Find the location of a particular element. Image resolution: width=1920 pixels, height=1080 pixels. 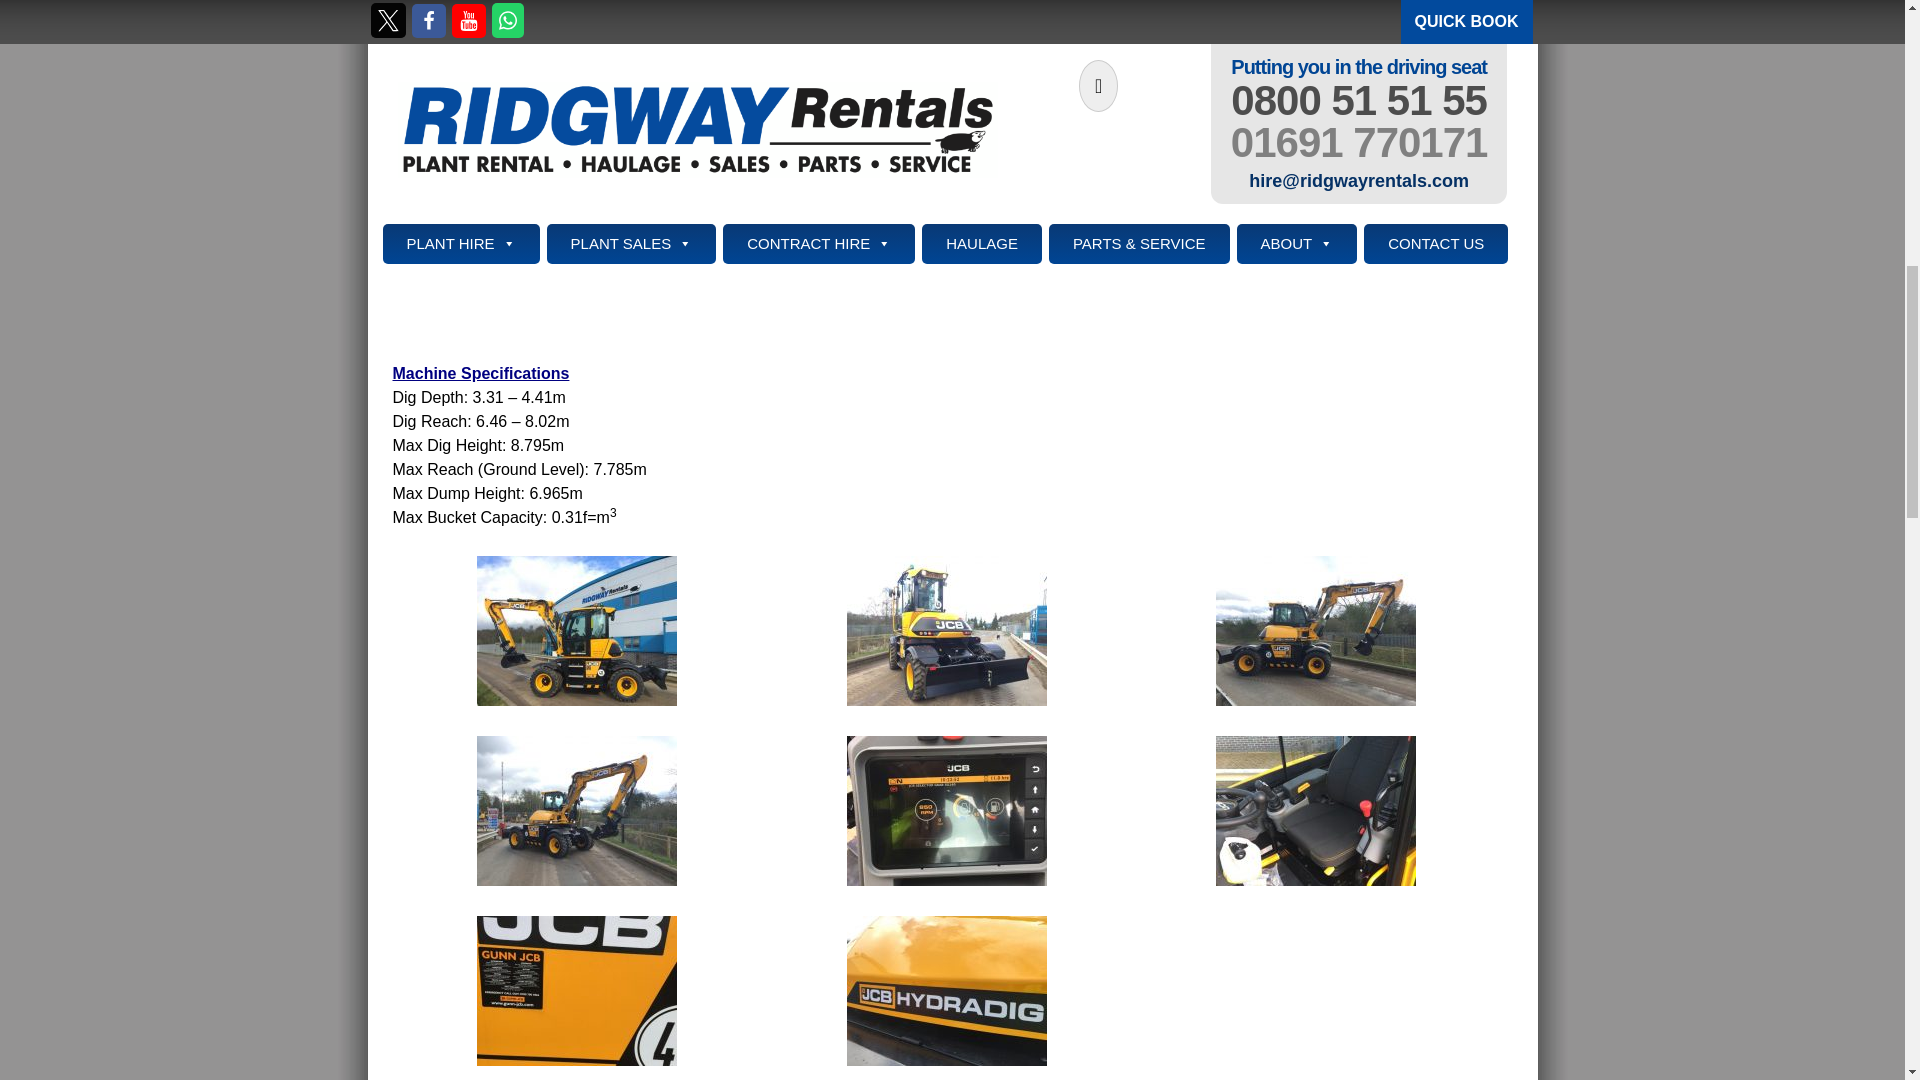

Hydradig Hire 3 is located at coordinates (946, 630).